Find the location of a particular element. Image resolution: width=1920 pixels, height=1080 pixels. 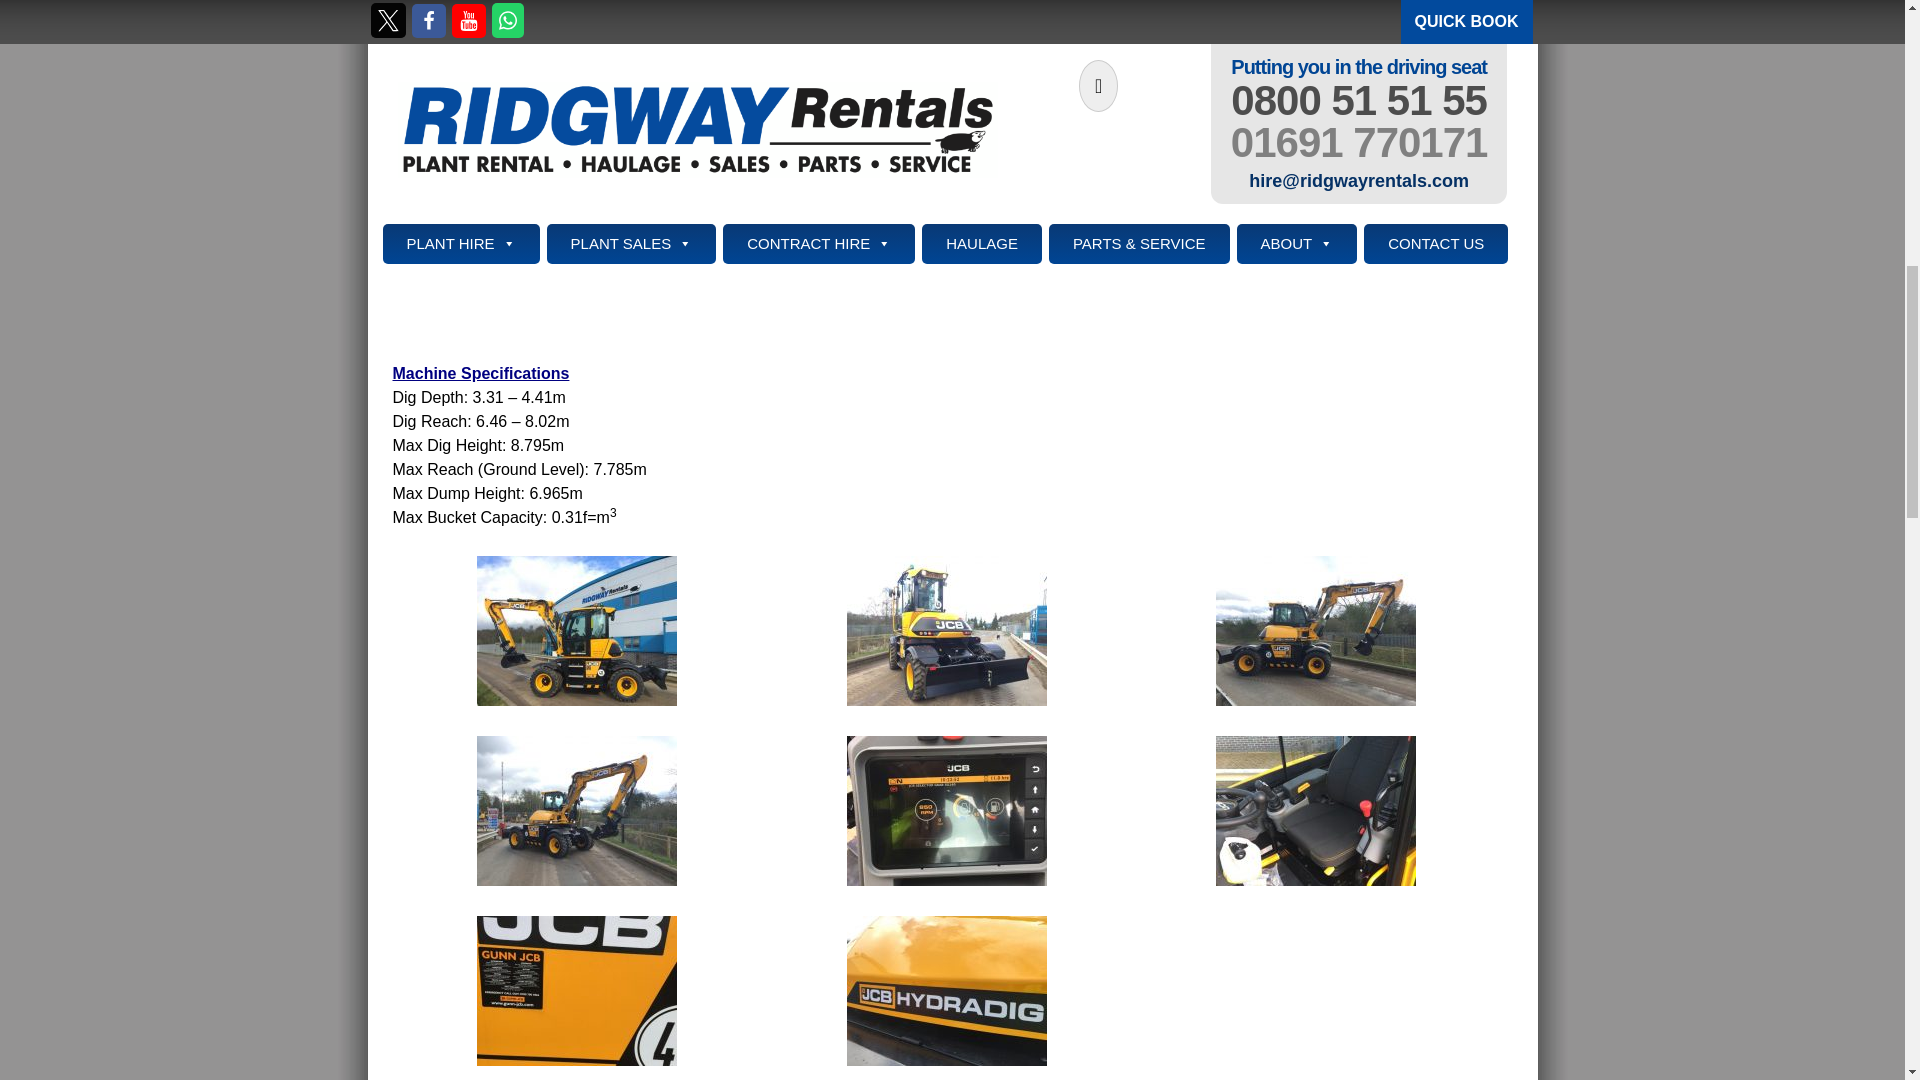

Hydradig Hire 3 is located at coordinates (946, 630).